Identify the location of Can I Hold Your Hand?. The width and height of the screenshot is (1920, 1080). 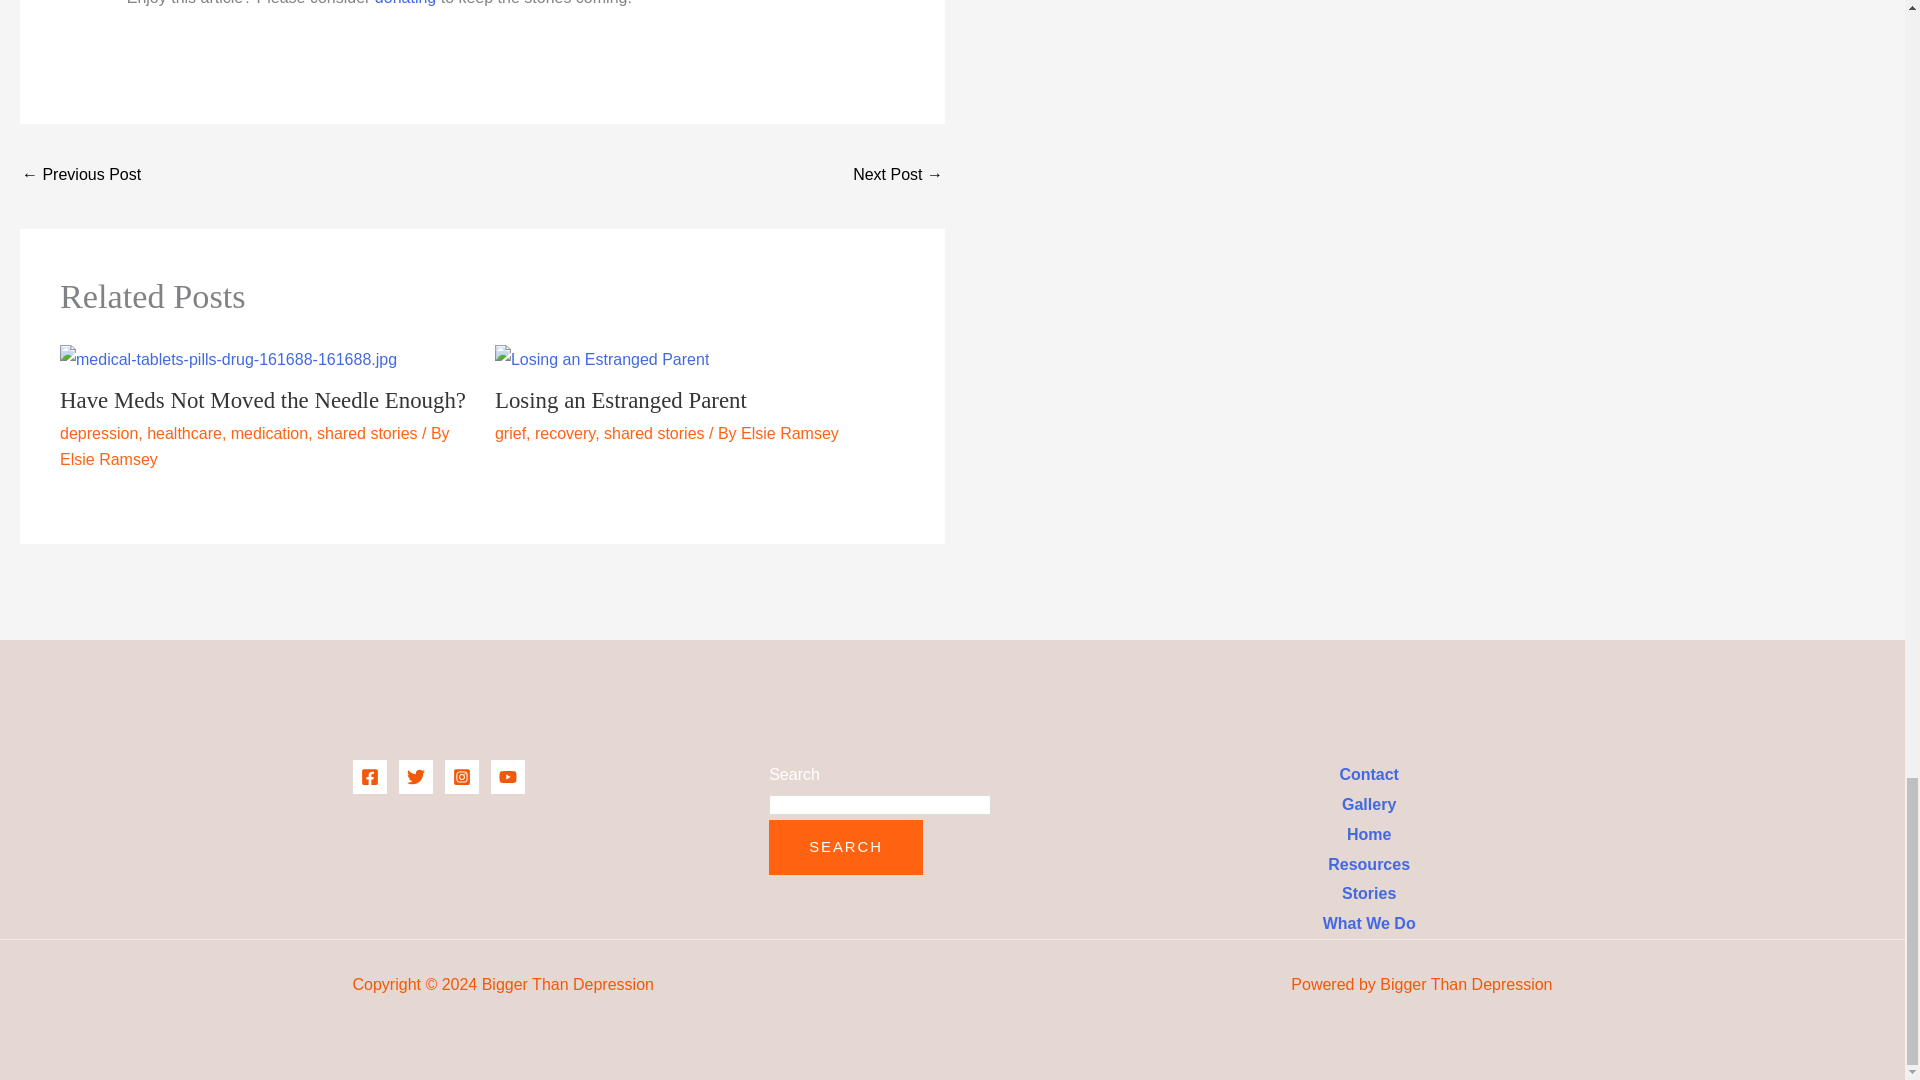
(80, 176).